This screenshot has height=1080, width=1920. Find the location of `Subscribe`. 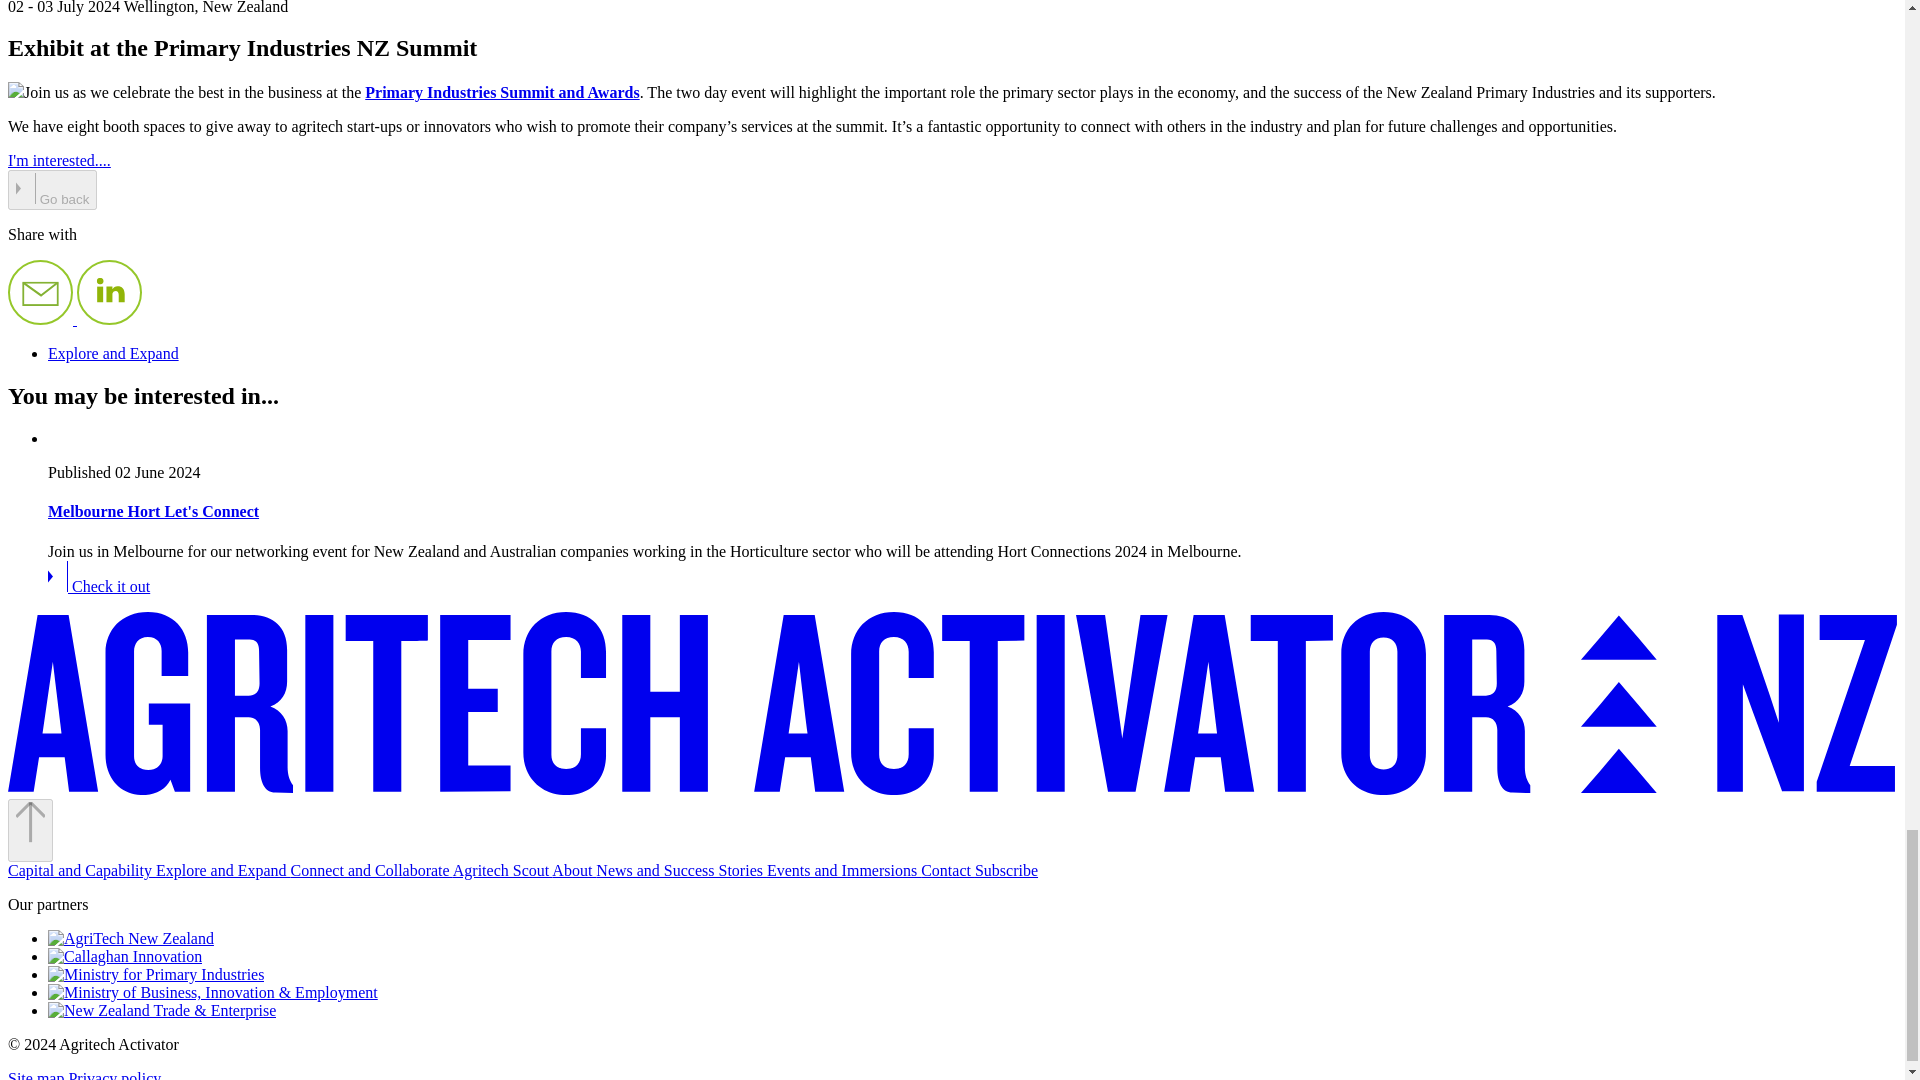

Subscribe is located at coordinates (1006, 870).